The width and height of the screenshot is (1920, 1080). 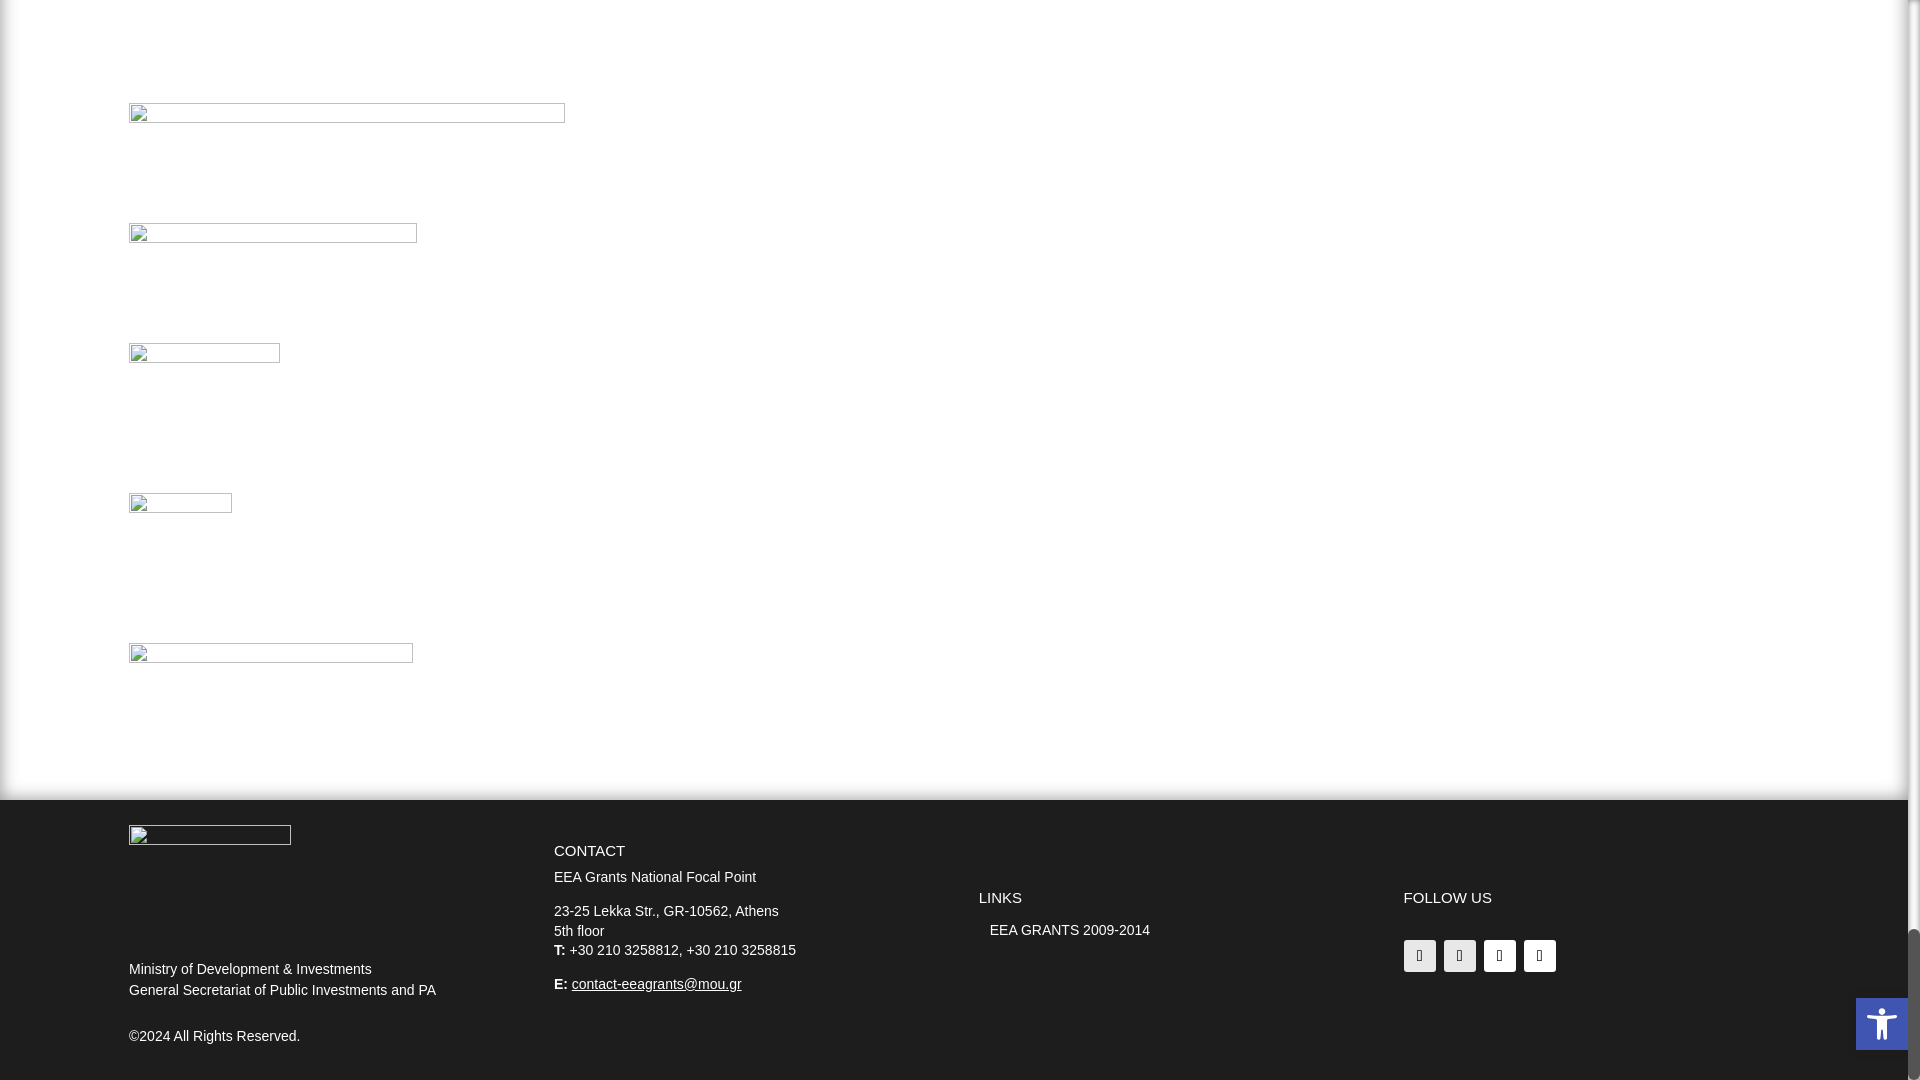 I want to click on Follow on LinkedIn, so click(x=1500, y=956).